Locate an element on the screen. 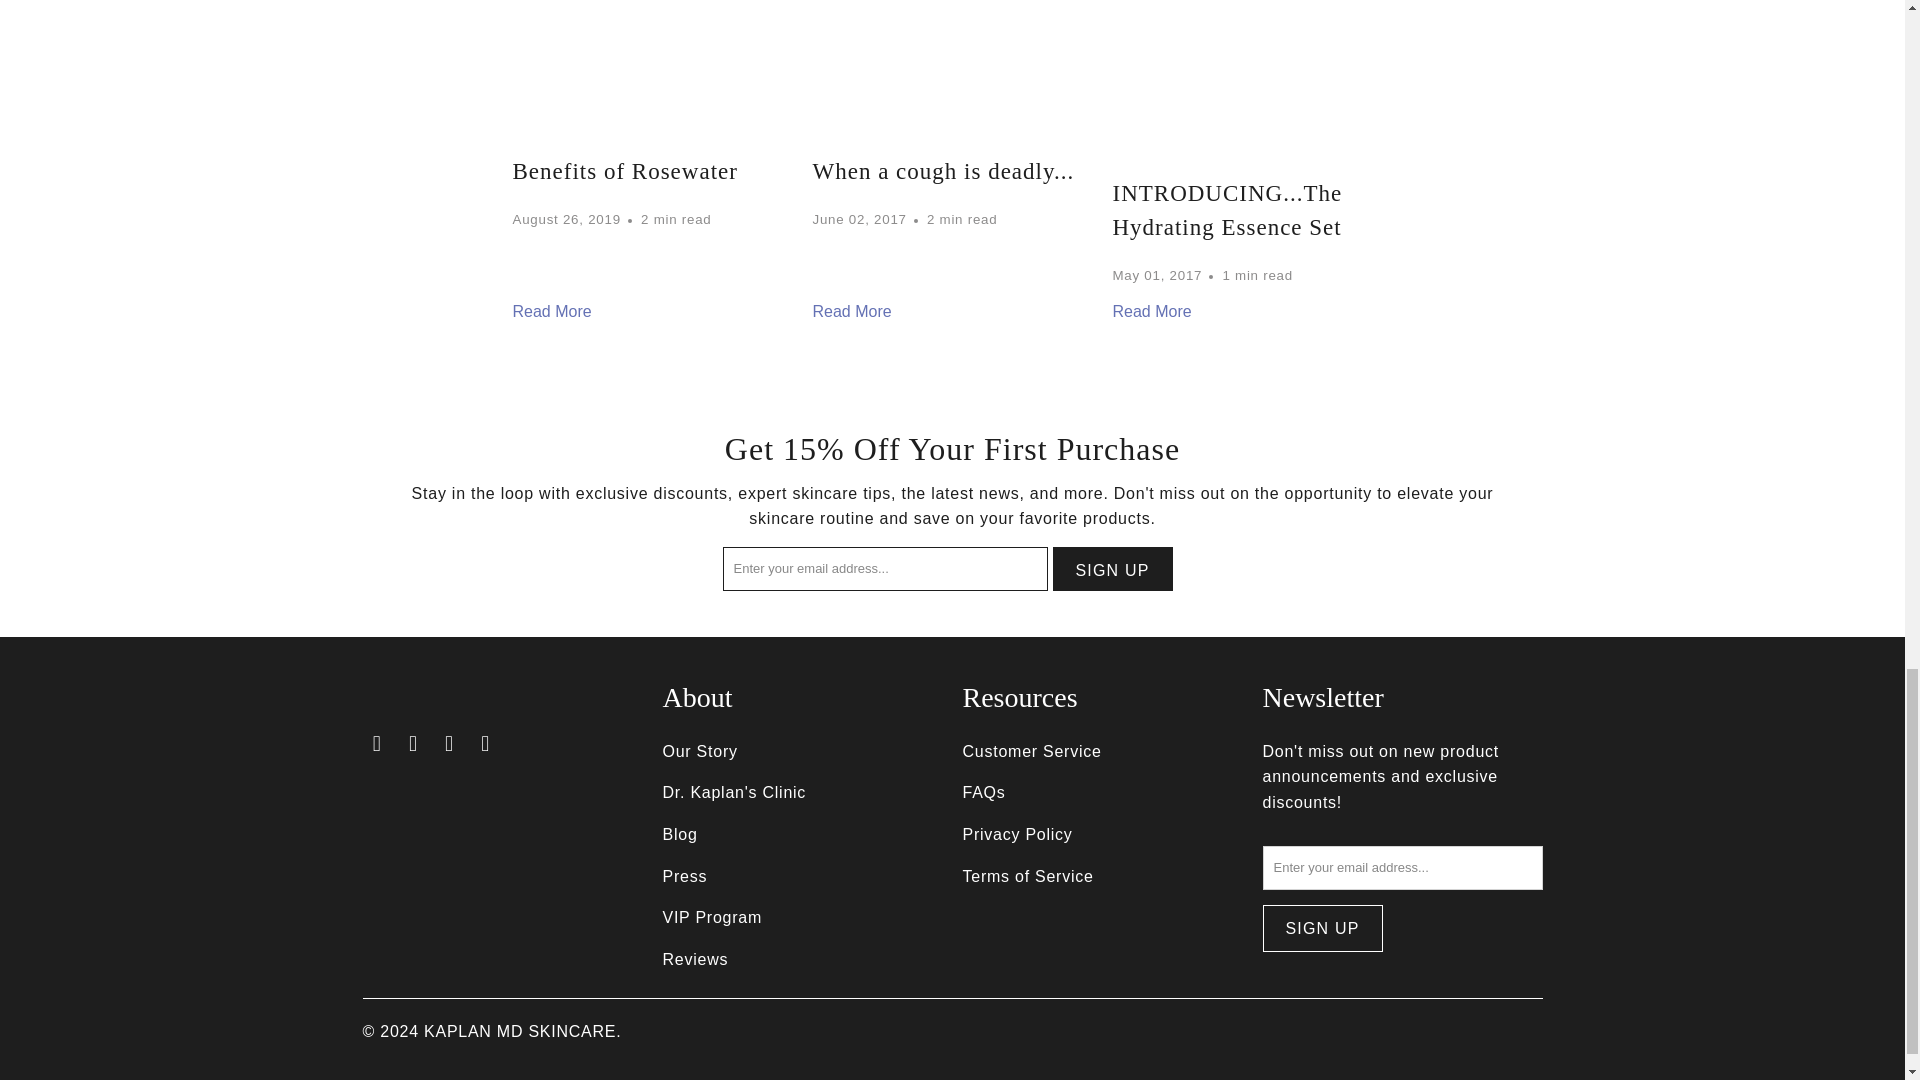 The image size is (1920, 1080). Sign Up is located at coordinates (1112, 568).